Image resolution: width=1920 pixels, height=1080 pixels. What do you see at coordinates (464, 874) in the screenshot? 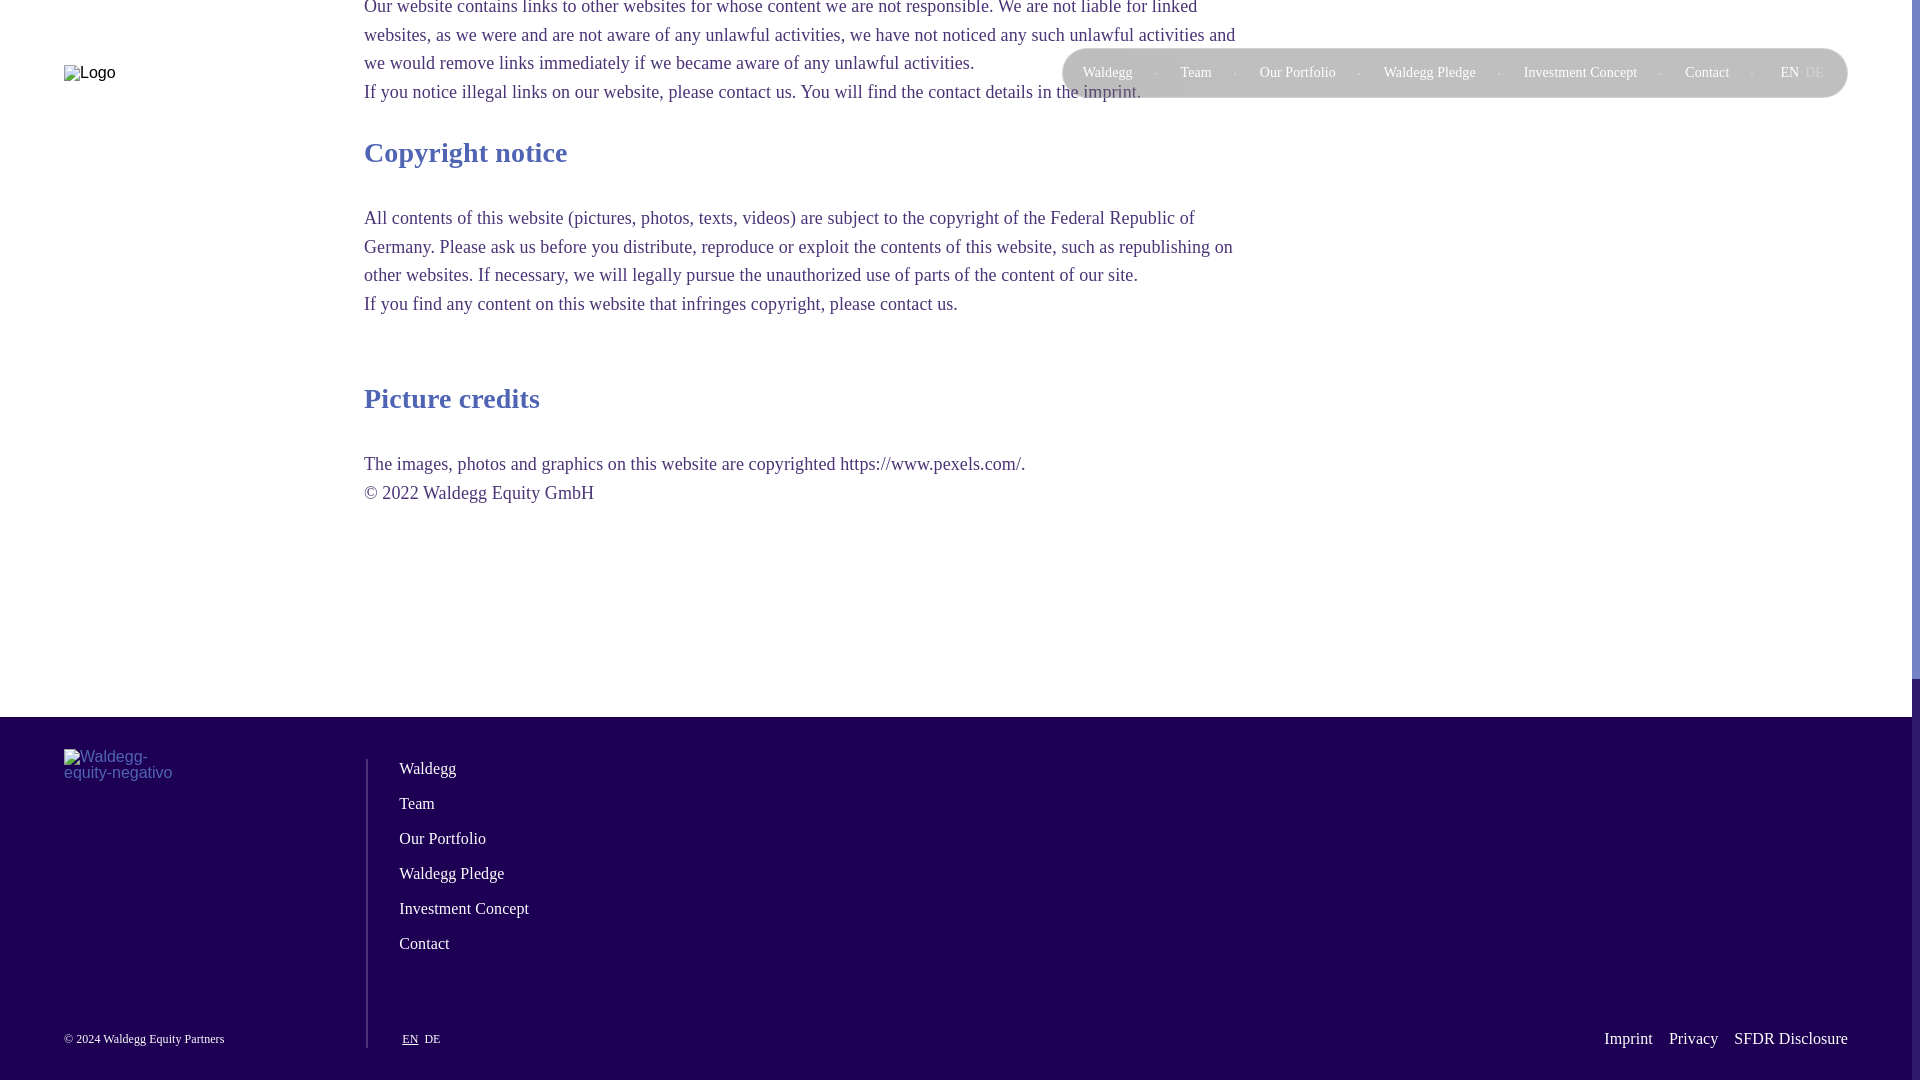
I see `Waldegg Pledge` at bounding box center [464, 874].